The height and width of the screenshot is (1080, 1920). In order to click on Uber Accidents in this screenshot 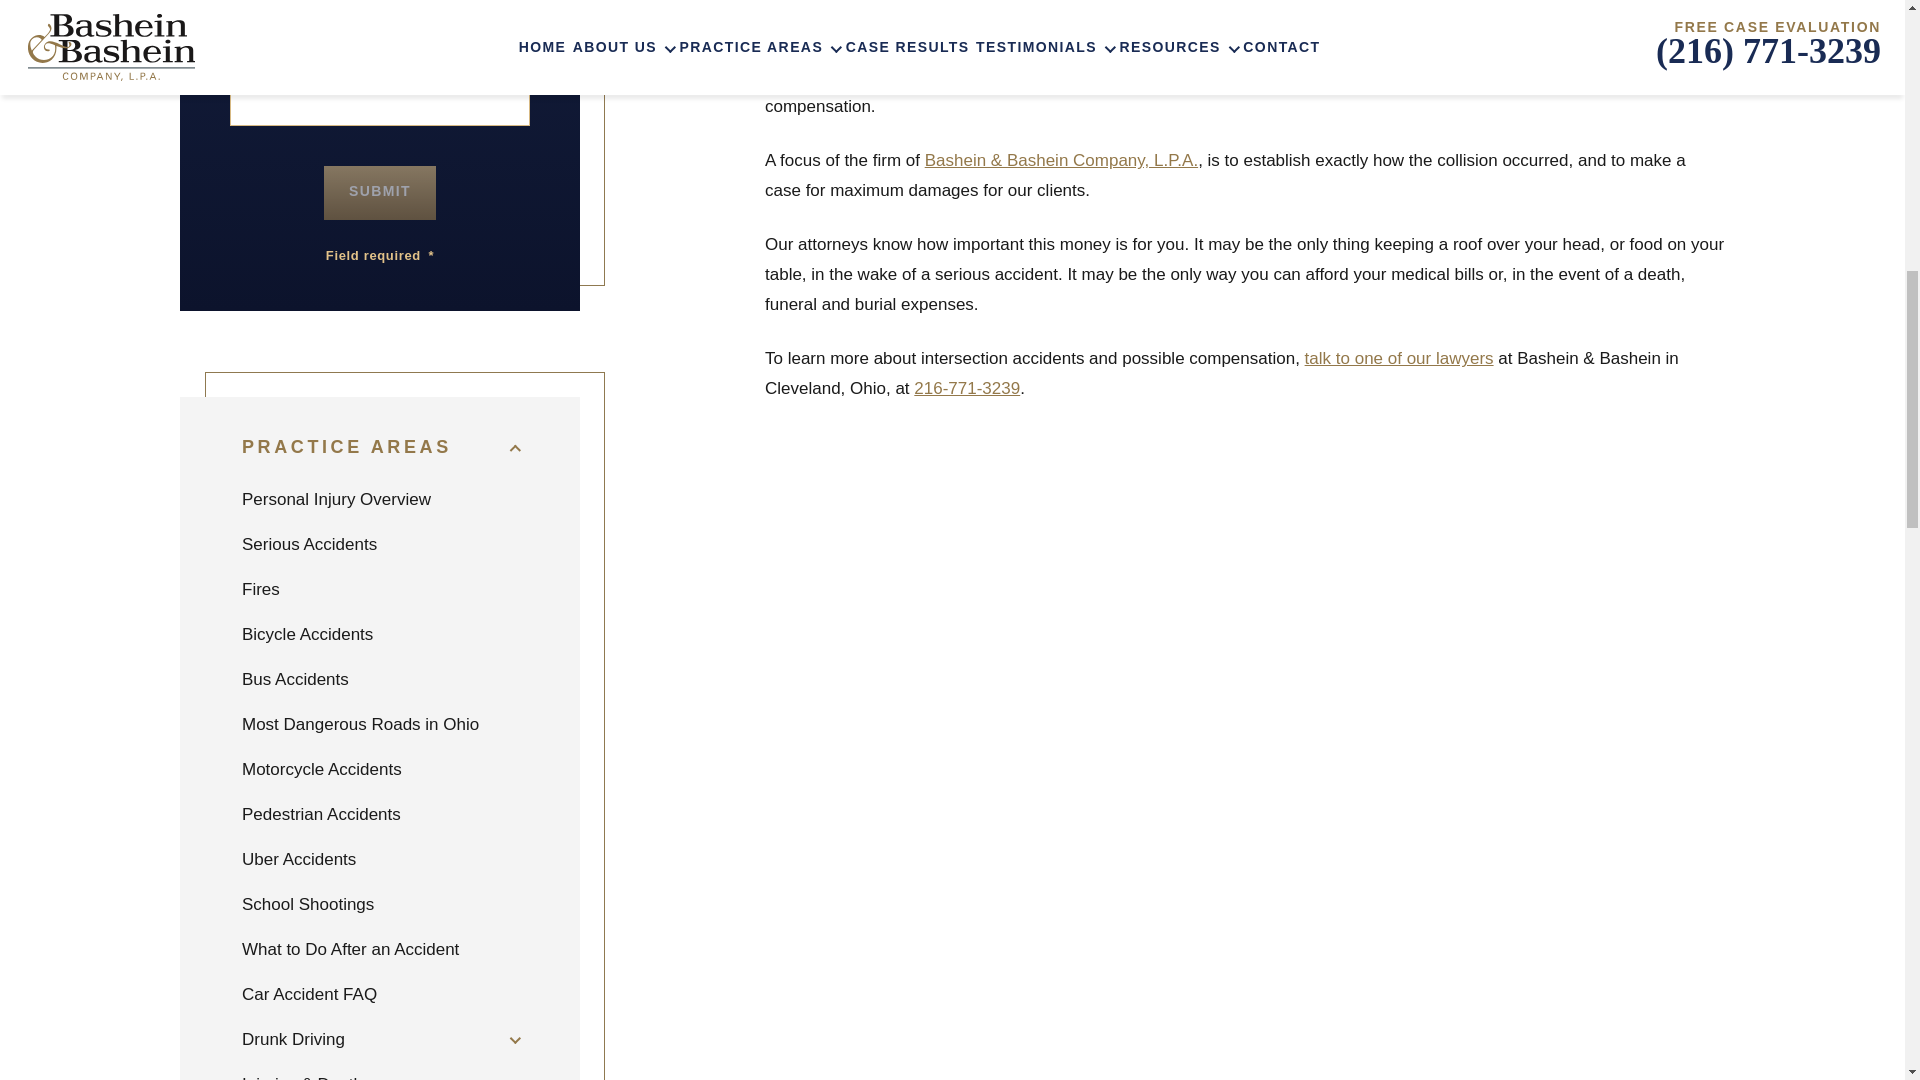, I will do `click(380, 860)`.